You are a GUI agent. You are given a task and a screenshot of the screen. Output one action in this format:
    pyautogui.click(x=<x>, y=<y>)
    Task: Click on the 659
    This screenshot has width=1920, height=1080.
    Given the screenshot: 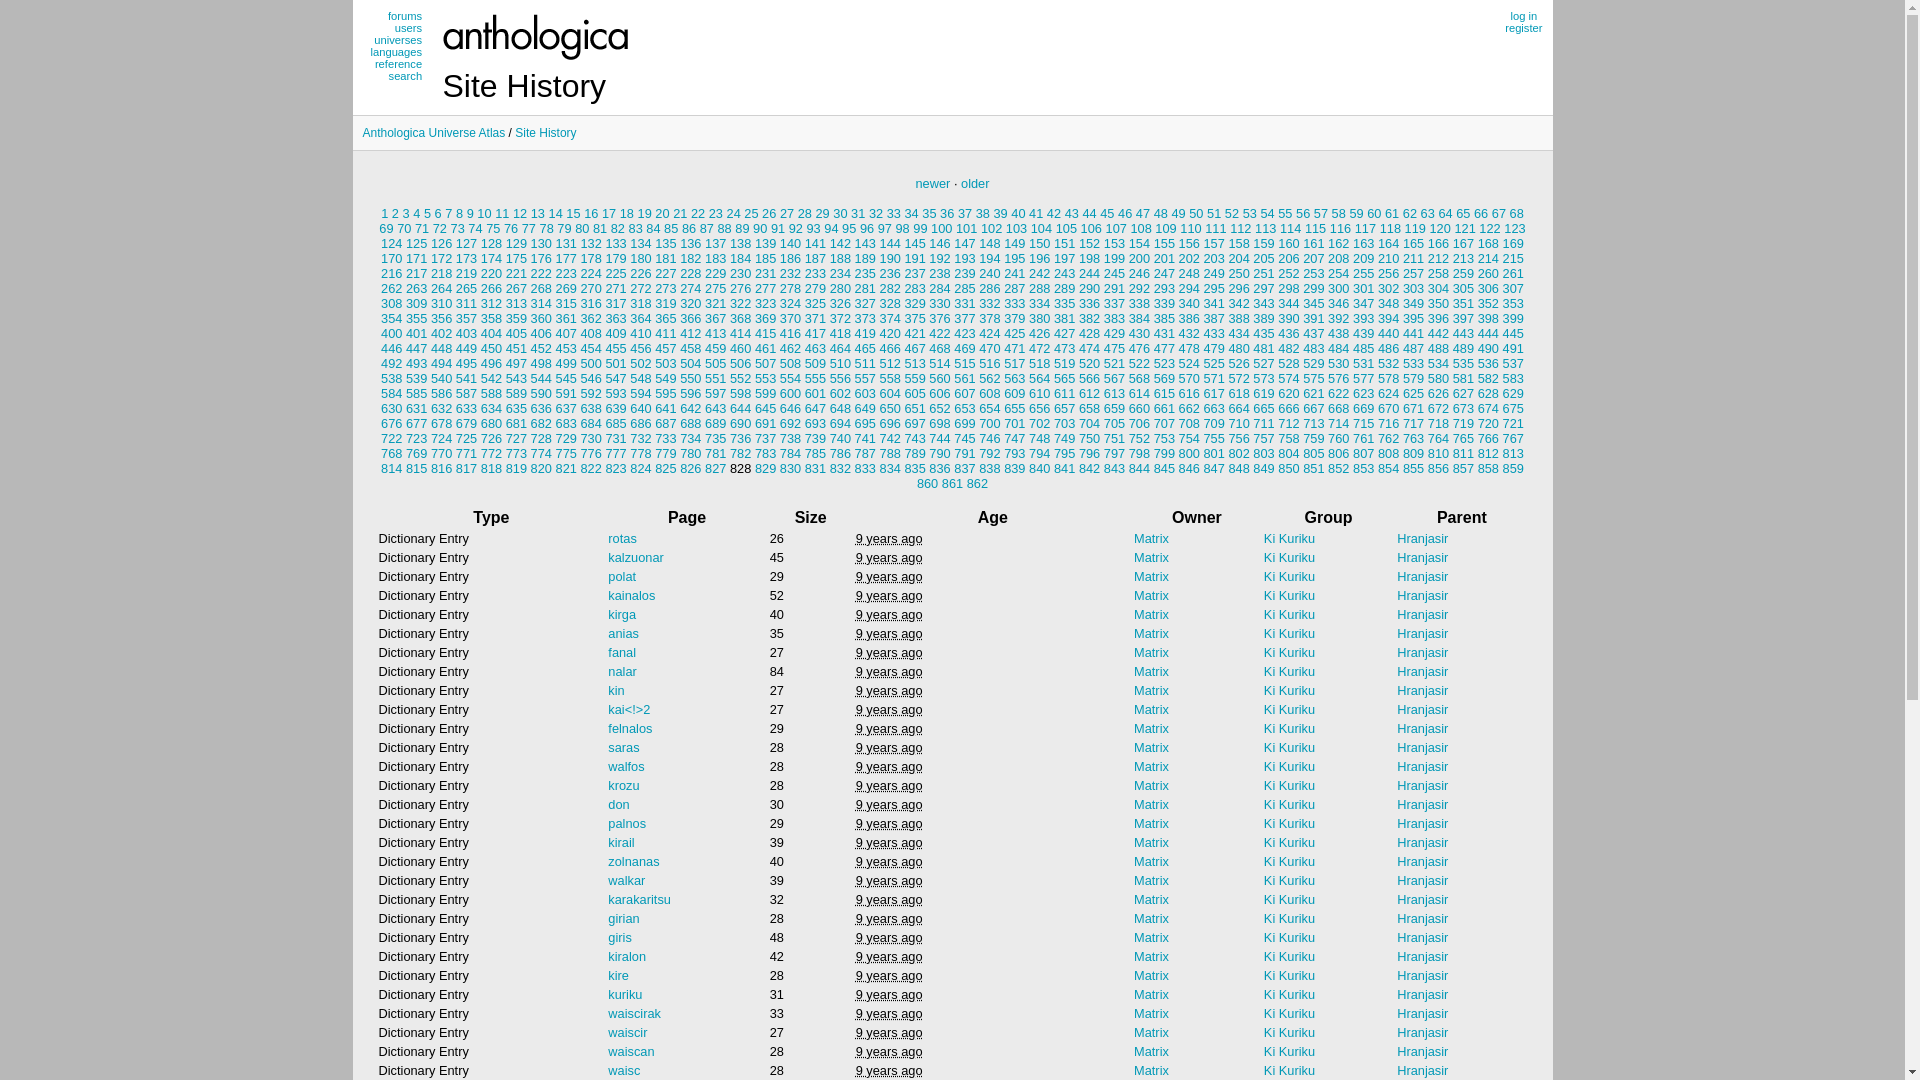 What is the action you would take?
    pyautogui.click(x=1114, y=408)
    